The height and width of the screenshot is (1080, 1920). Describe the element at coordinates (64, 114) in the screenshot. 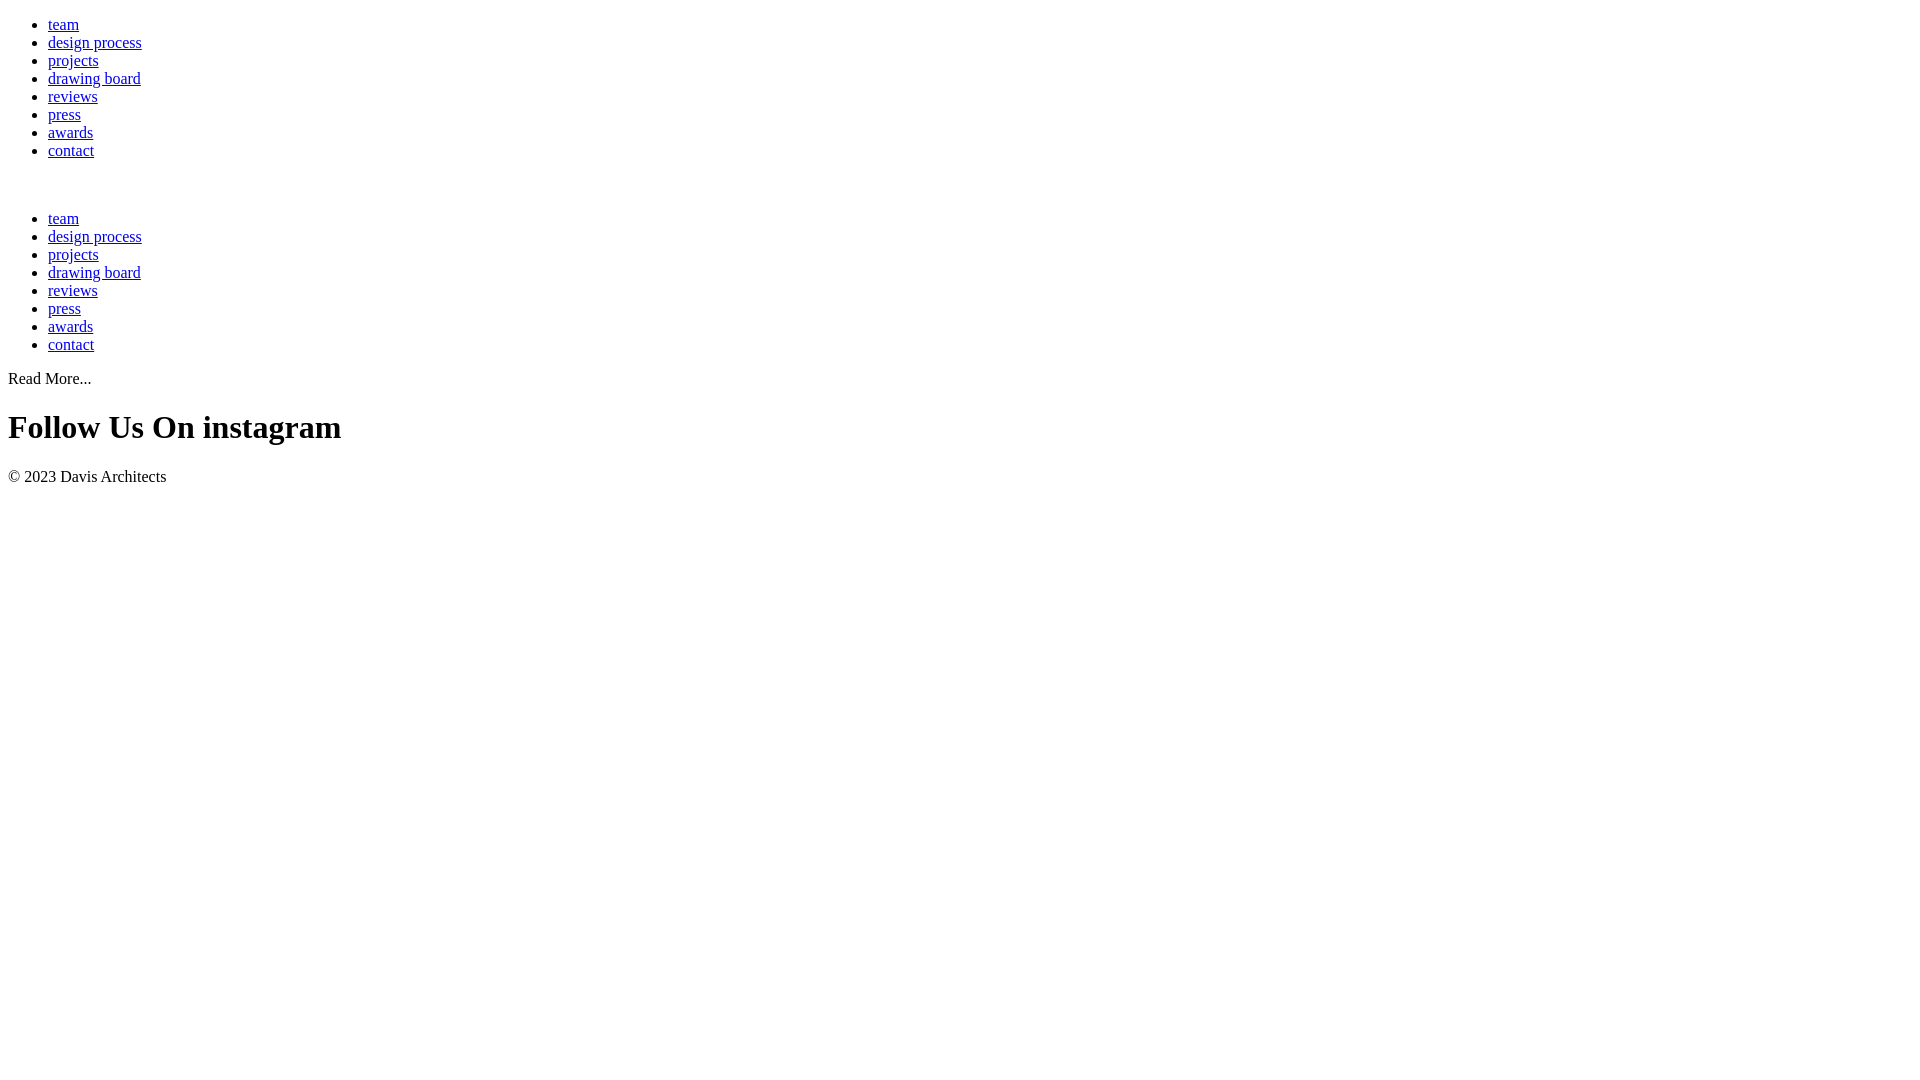

I see `press` at that location.